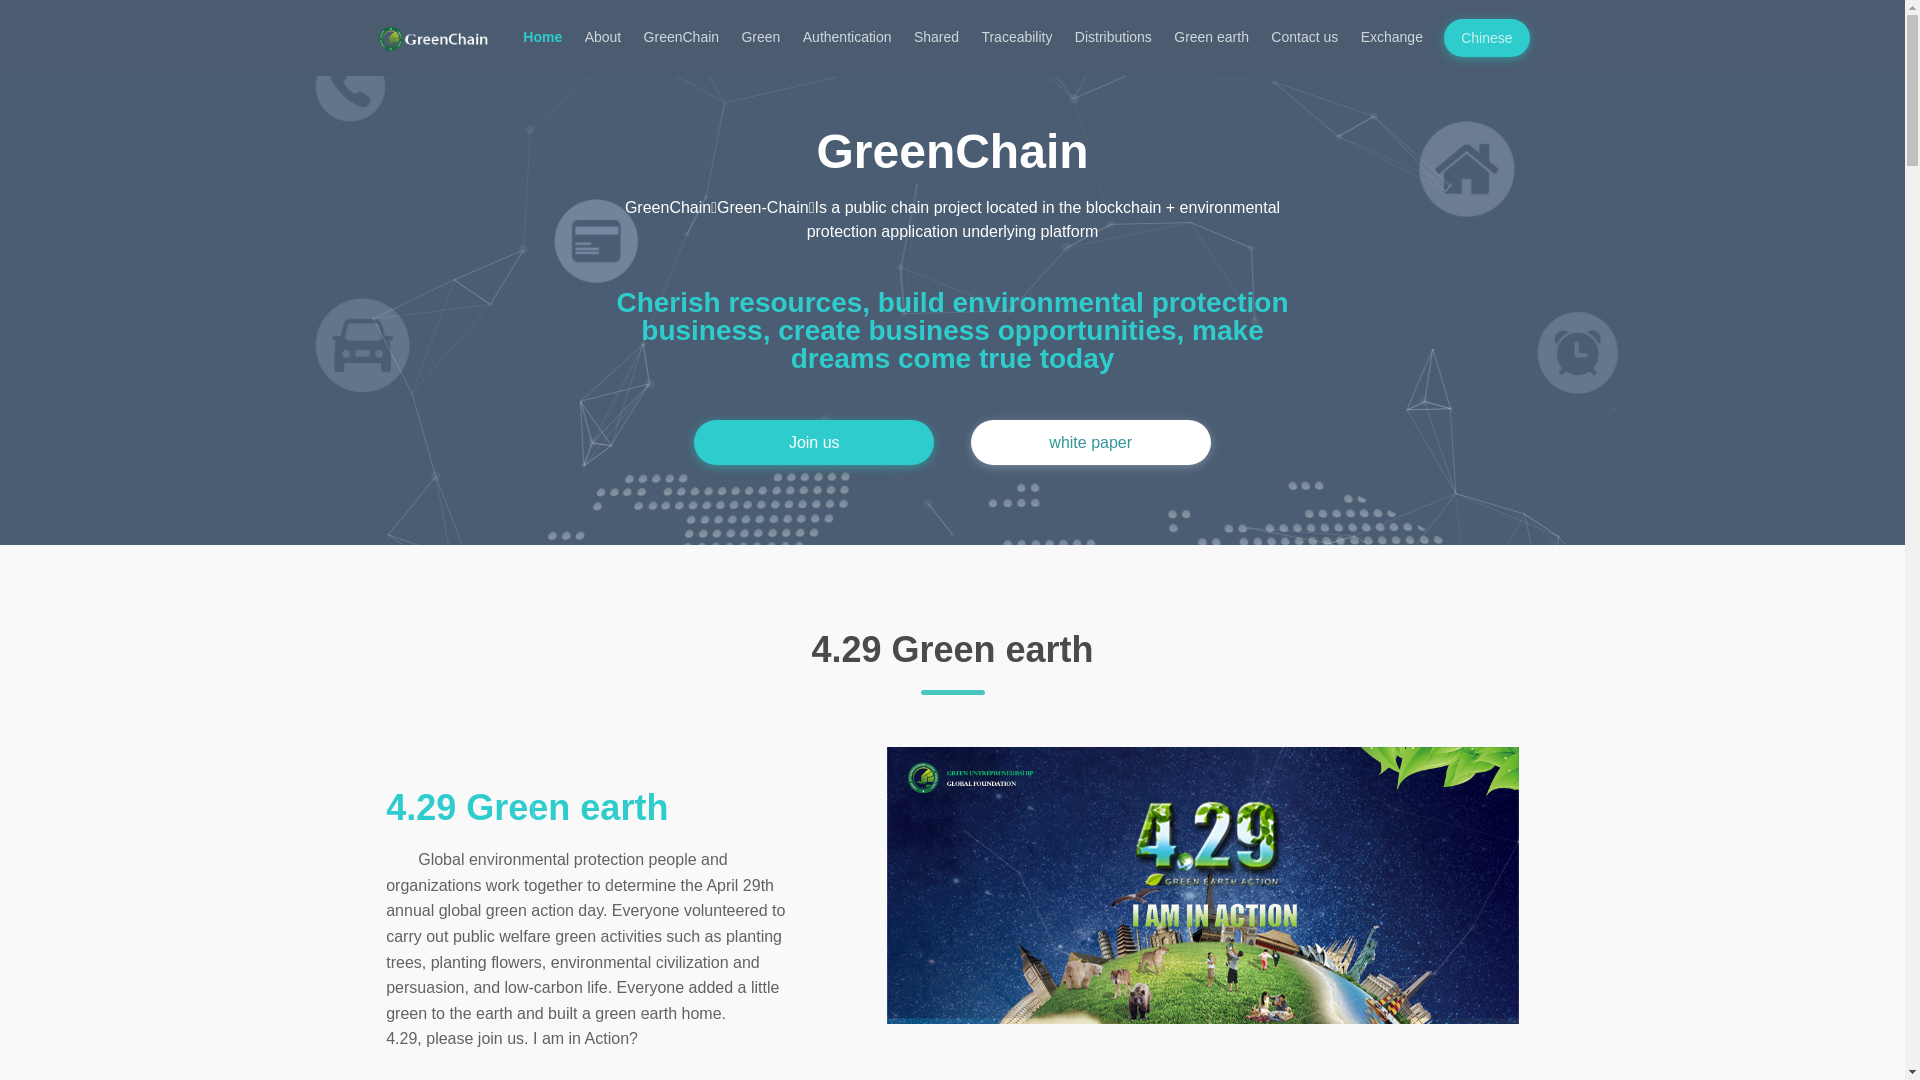 The width and height of the screenshot is (1920, 1080). Describe the element at coordinates (1016, 37) in the screenshot. I see `Traceability` at that location.